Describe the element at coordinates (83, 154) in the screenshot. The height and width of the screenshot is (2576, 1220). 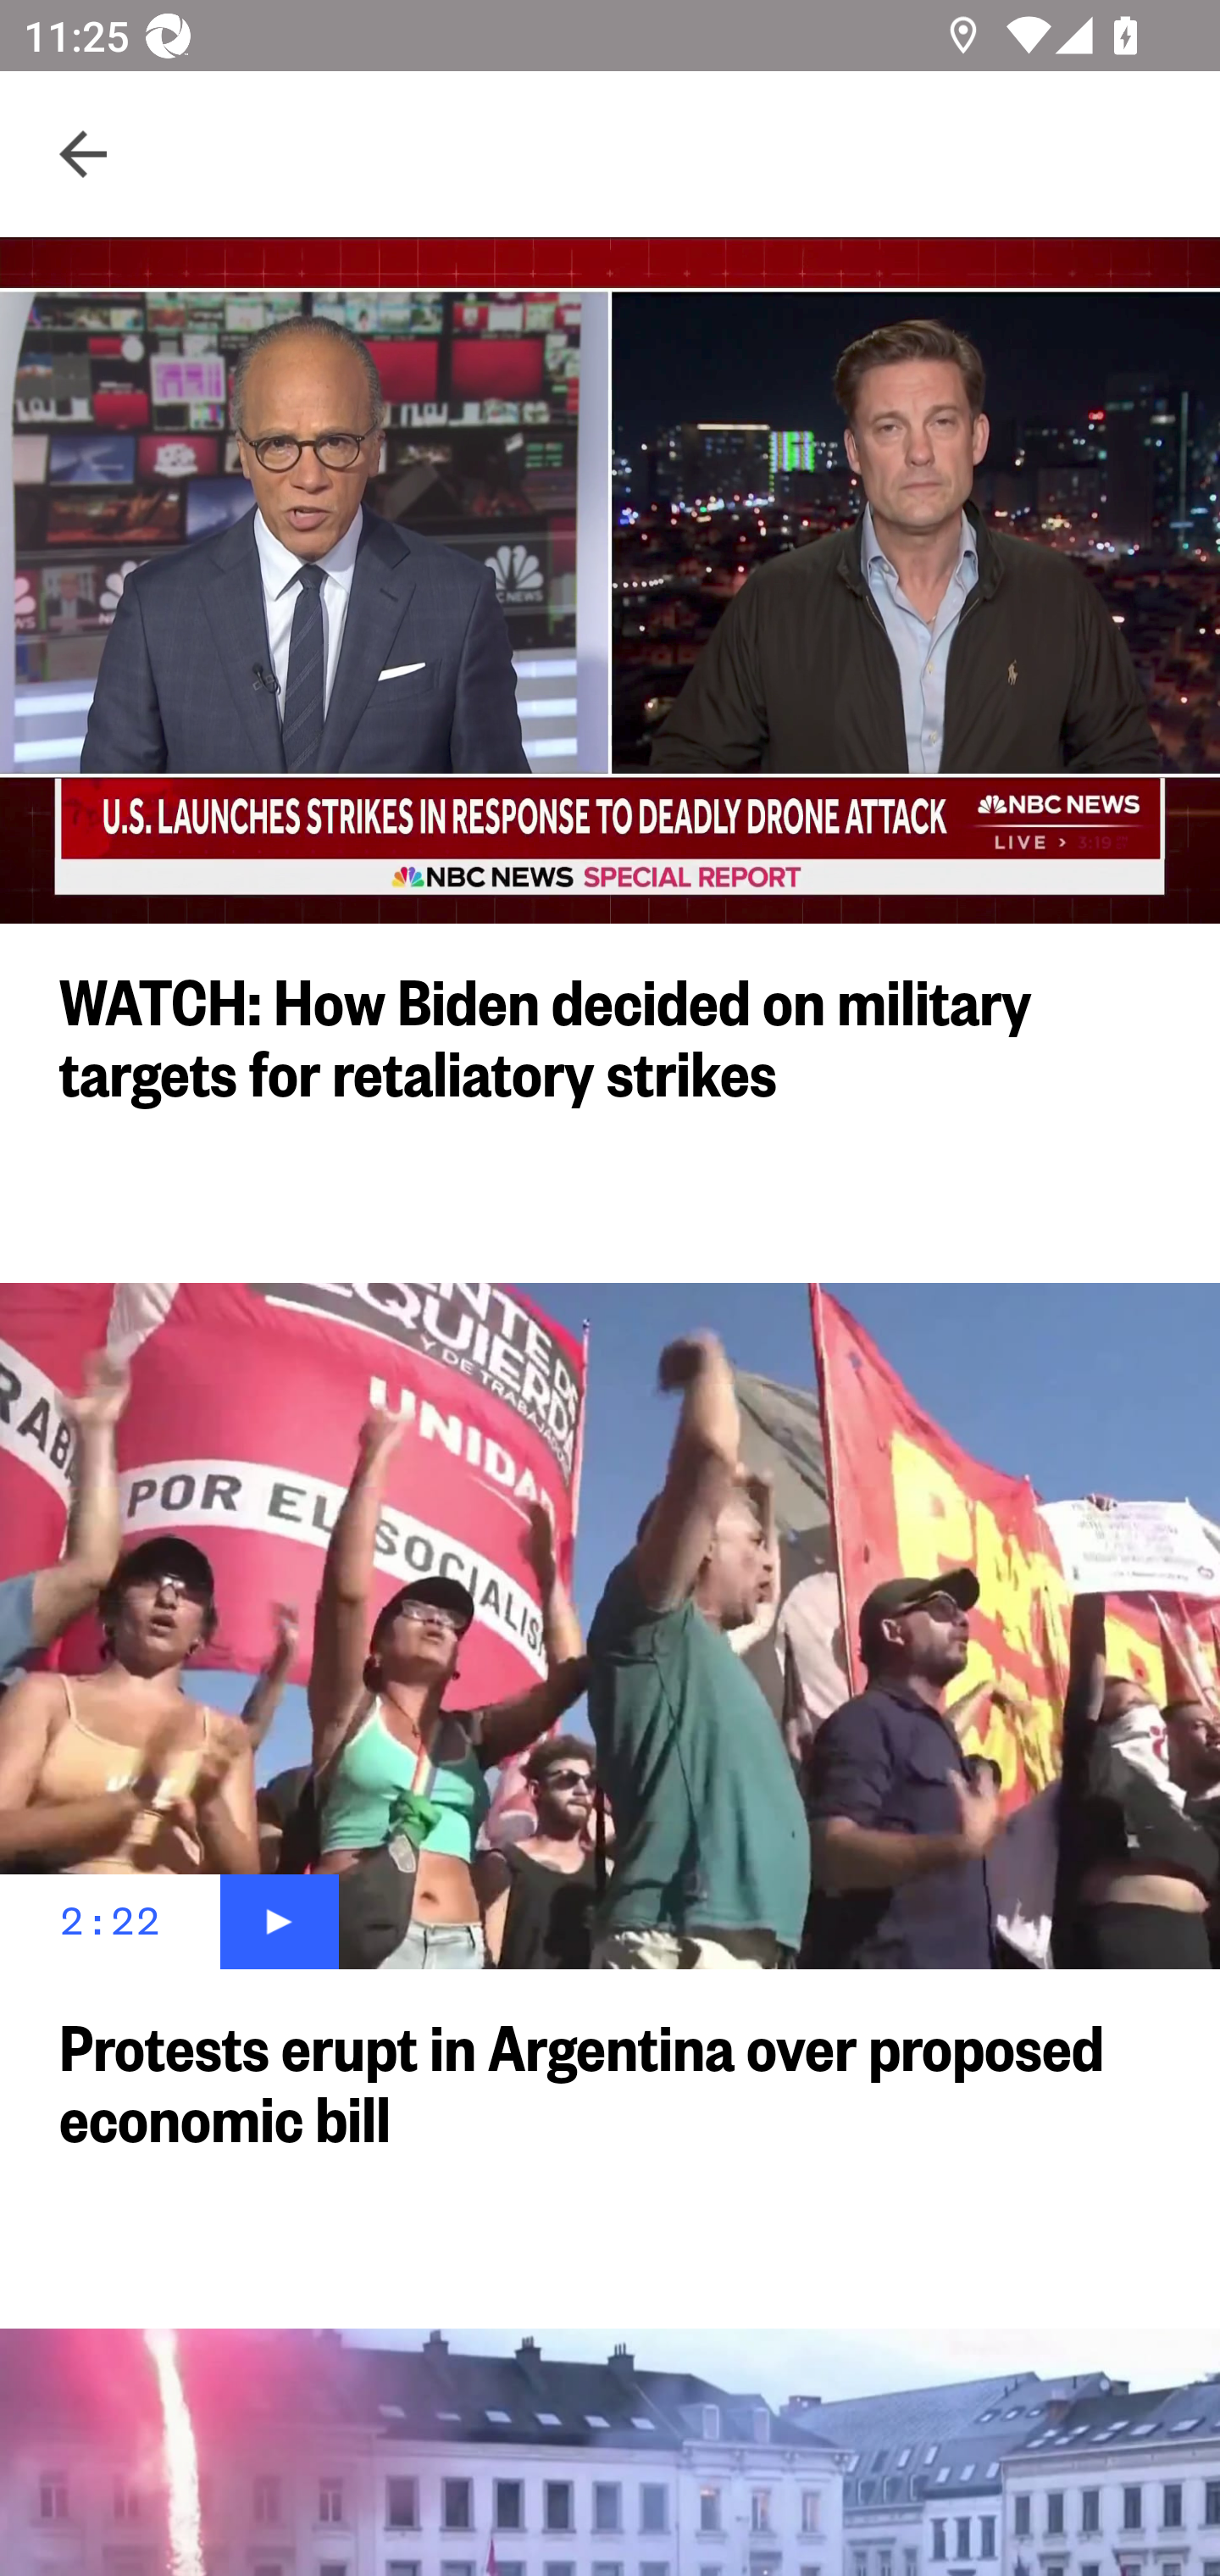
I see `Navigate up` at that location.